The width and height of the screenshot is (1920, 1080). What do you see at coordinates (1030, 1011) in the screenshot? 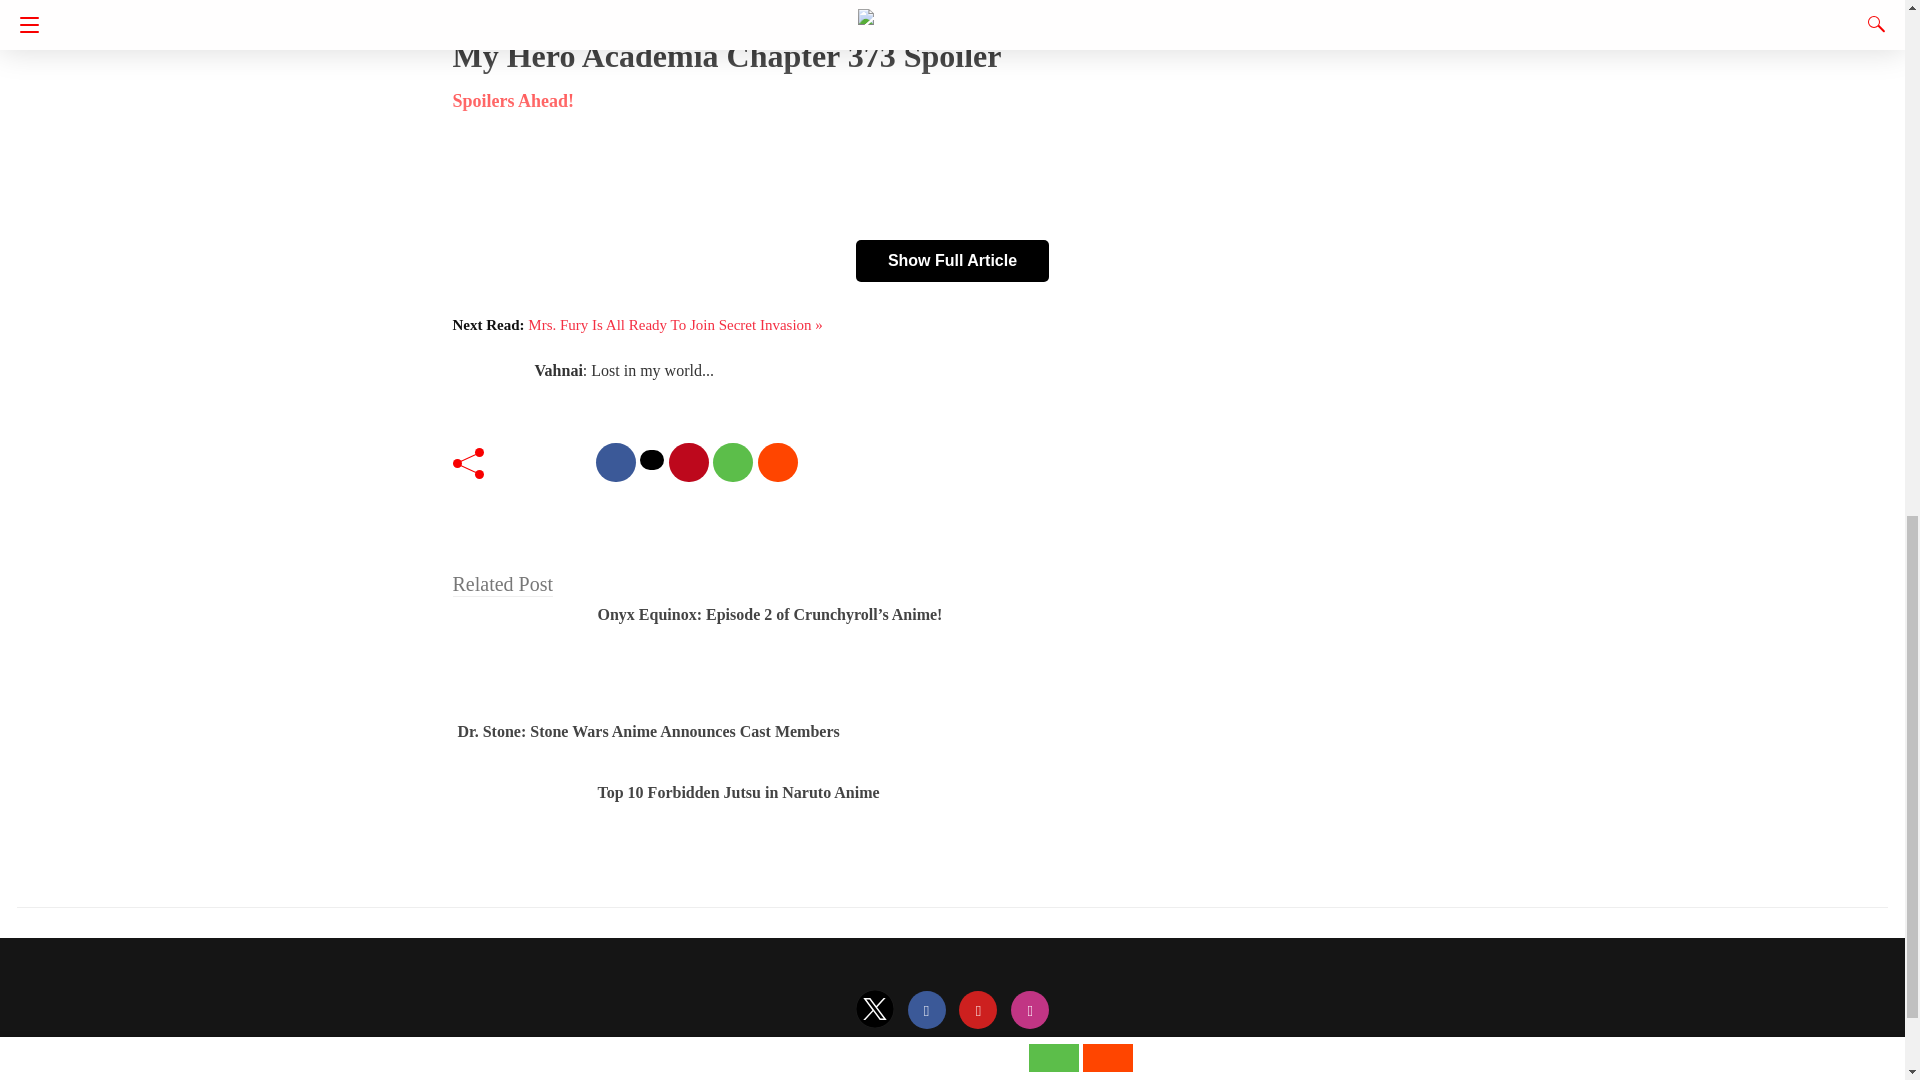
I see `instagram profile` at bounding box center [1030, 1011].